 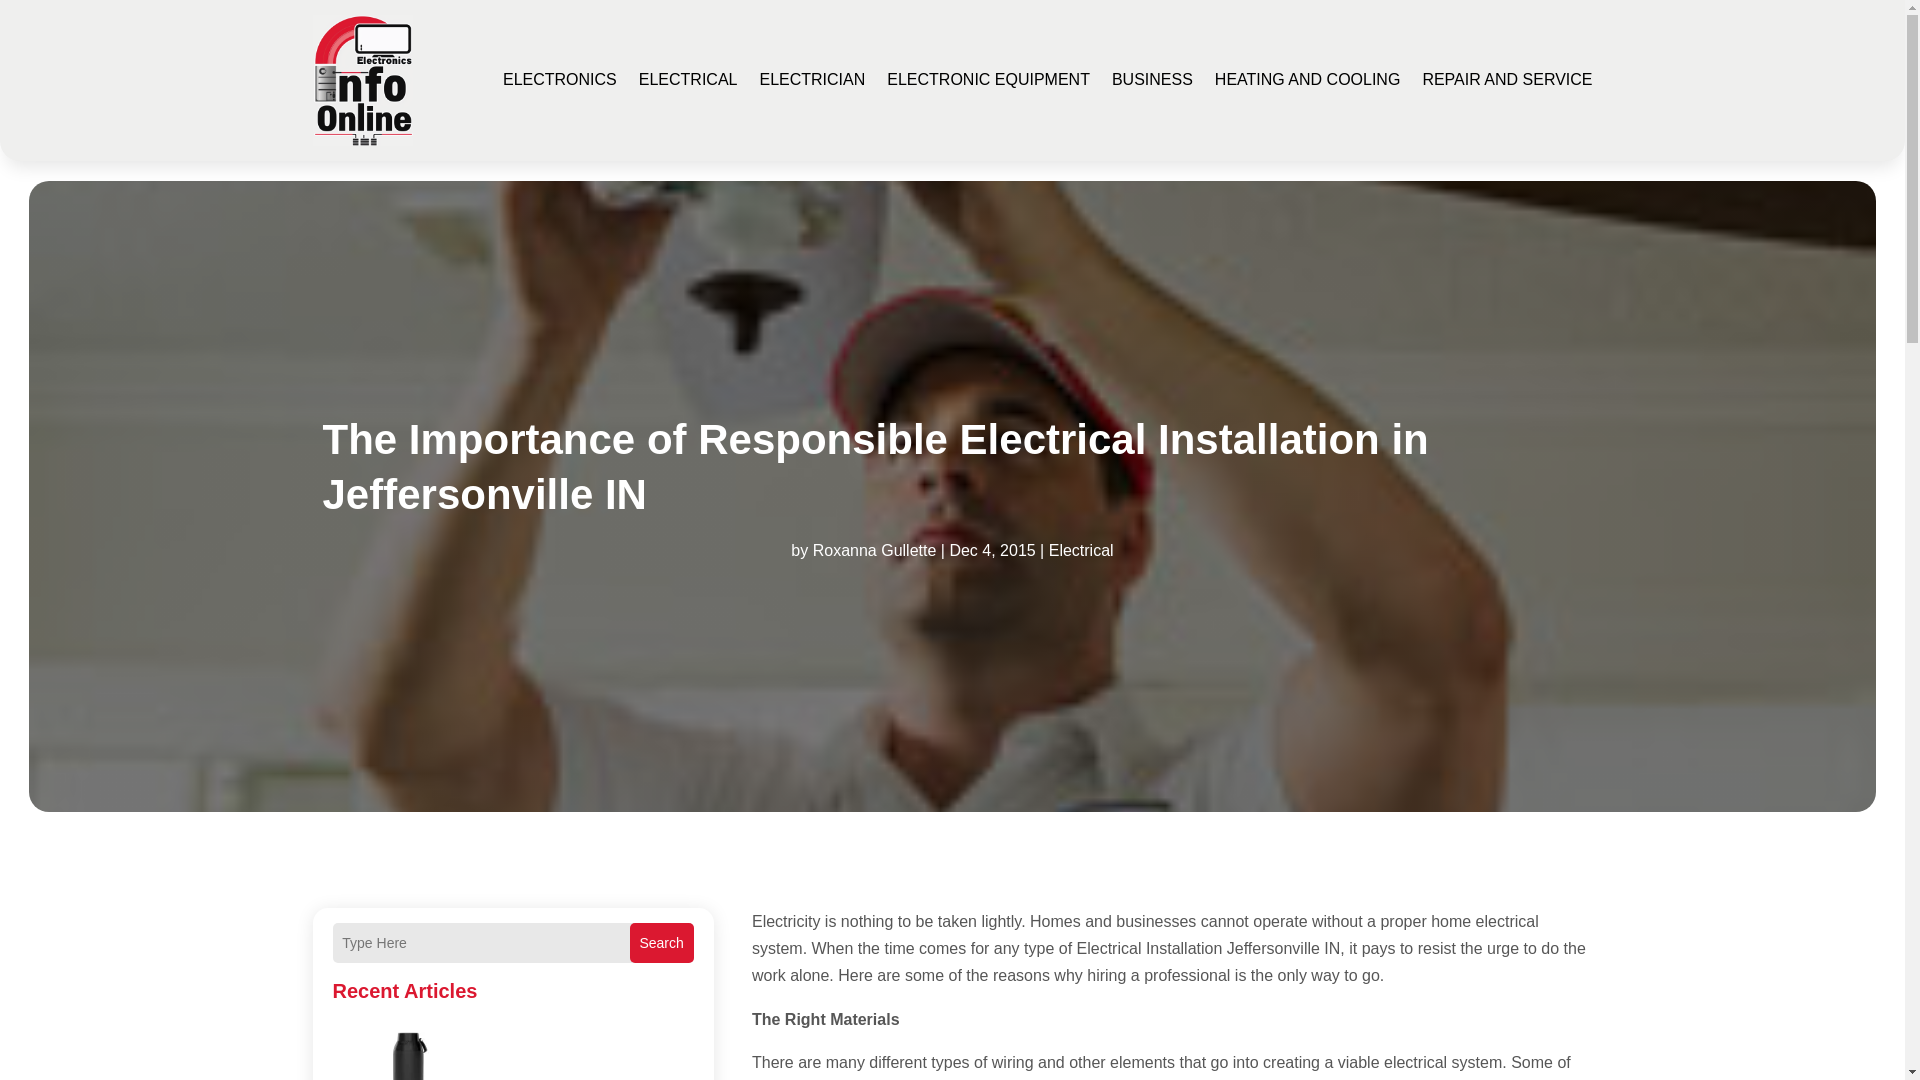 I want to click on REPAIR AND SERVICE, so click(x=1506, y=80).